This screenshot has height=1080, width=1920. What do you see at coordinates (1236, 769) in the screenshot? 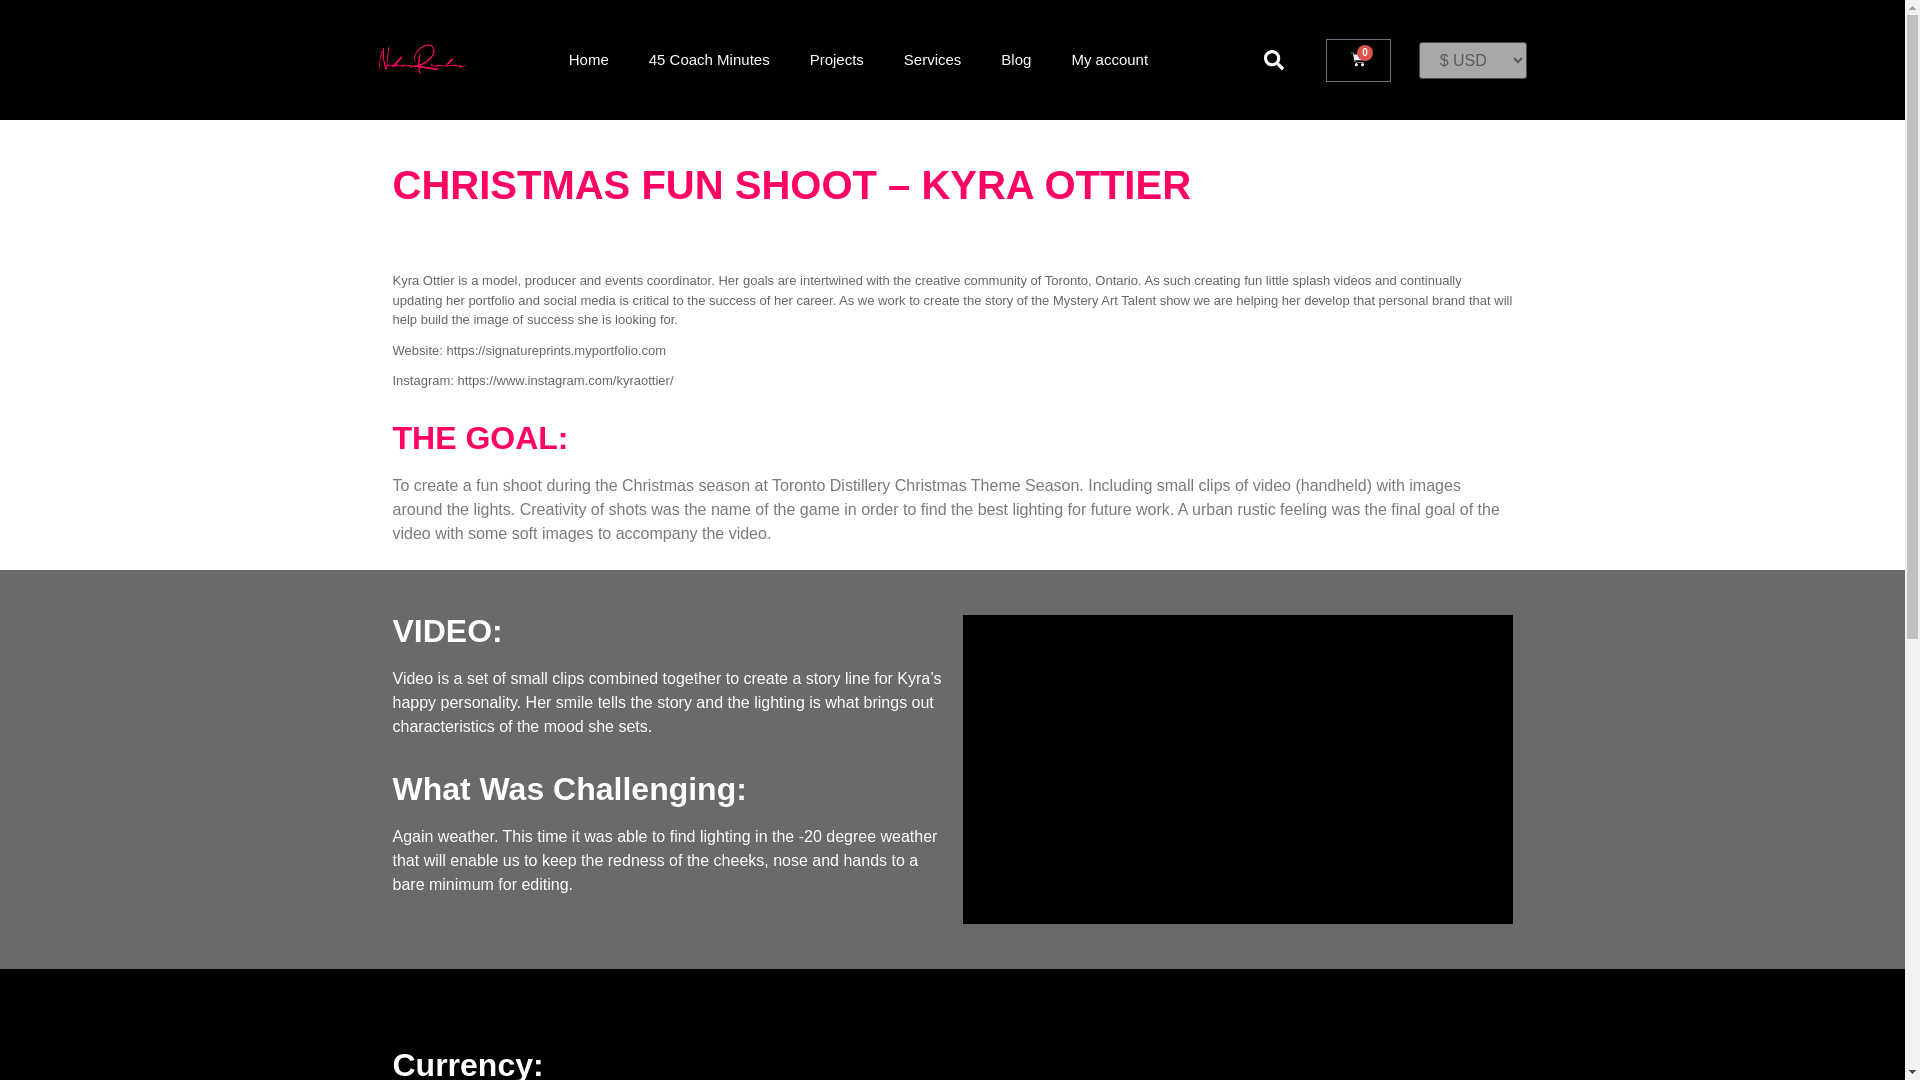
I see `vimeo Video Player` at bounding box center [1236, 769].